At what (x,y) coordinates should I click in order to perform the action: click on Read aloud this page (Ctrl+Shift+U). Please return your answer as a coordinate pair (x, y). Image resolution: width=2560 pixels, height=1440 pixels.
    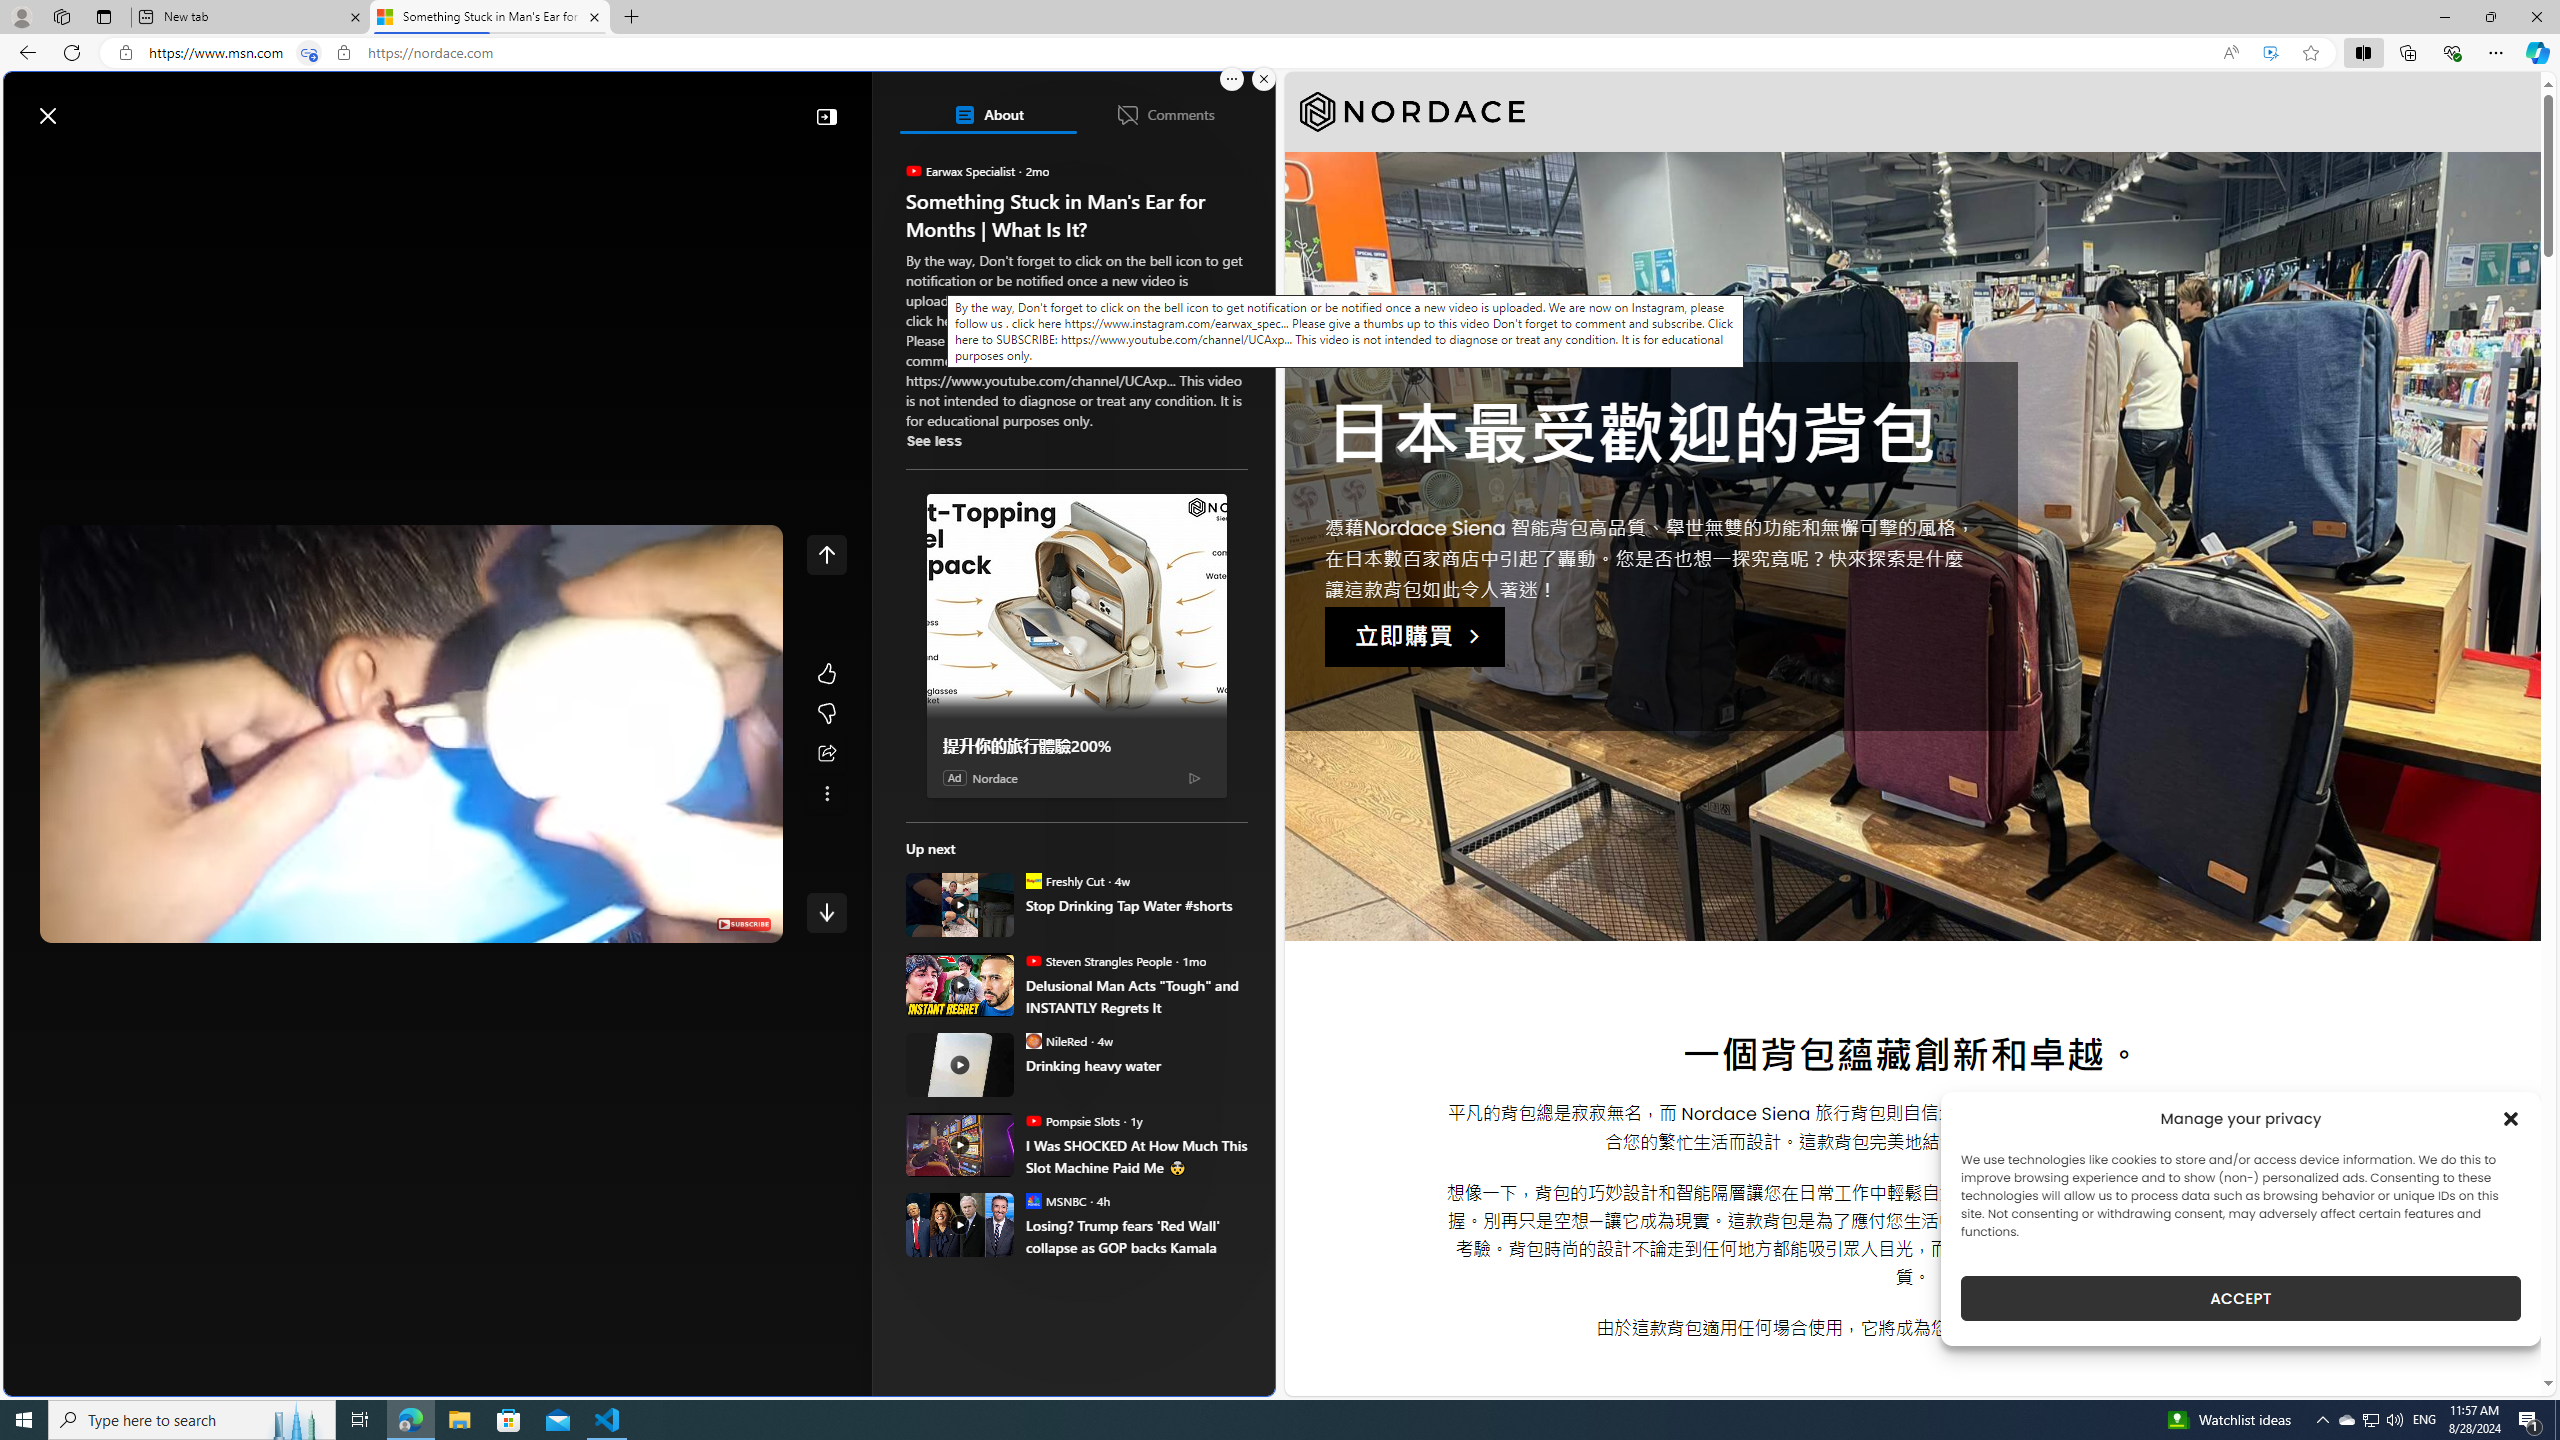
    Looking at the image, I should click on (2230, 53).